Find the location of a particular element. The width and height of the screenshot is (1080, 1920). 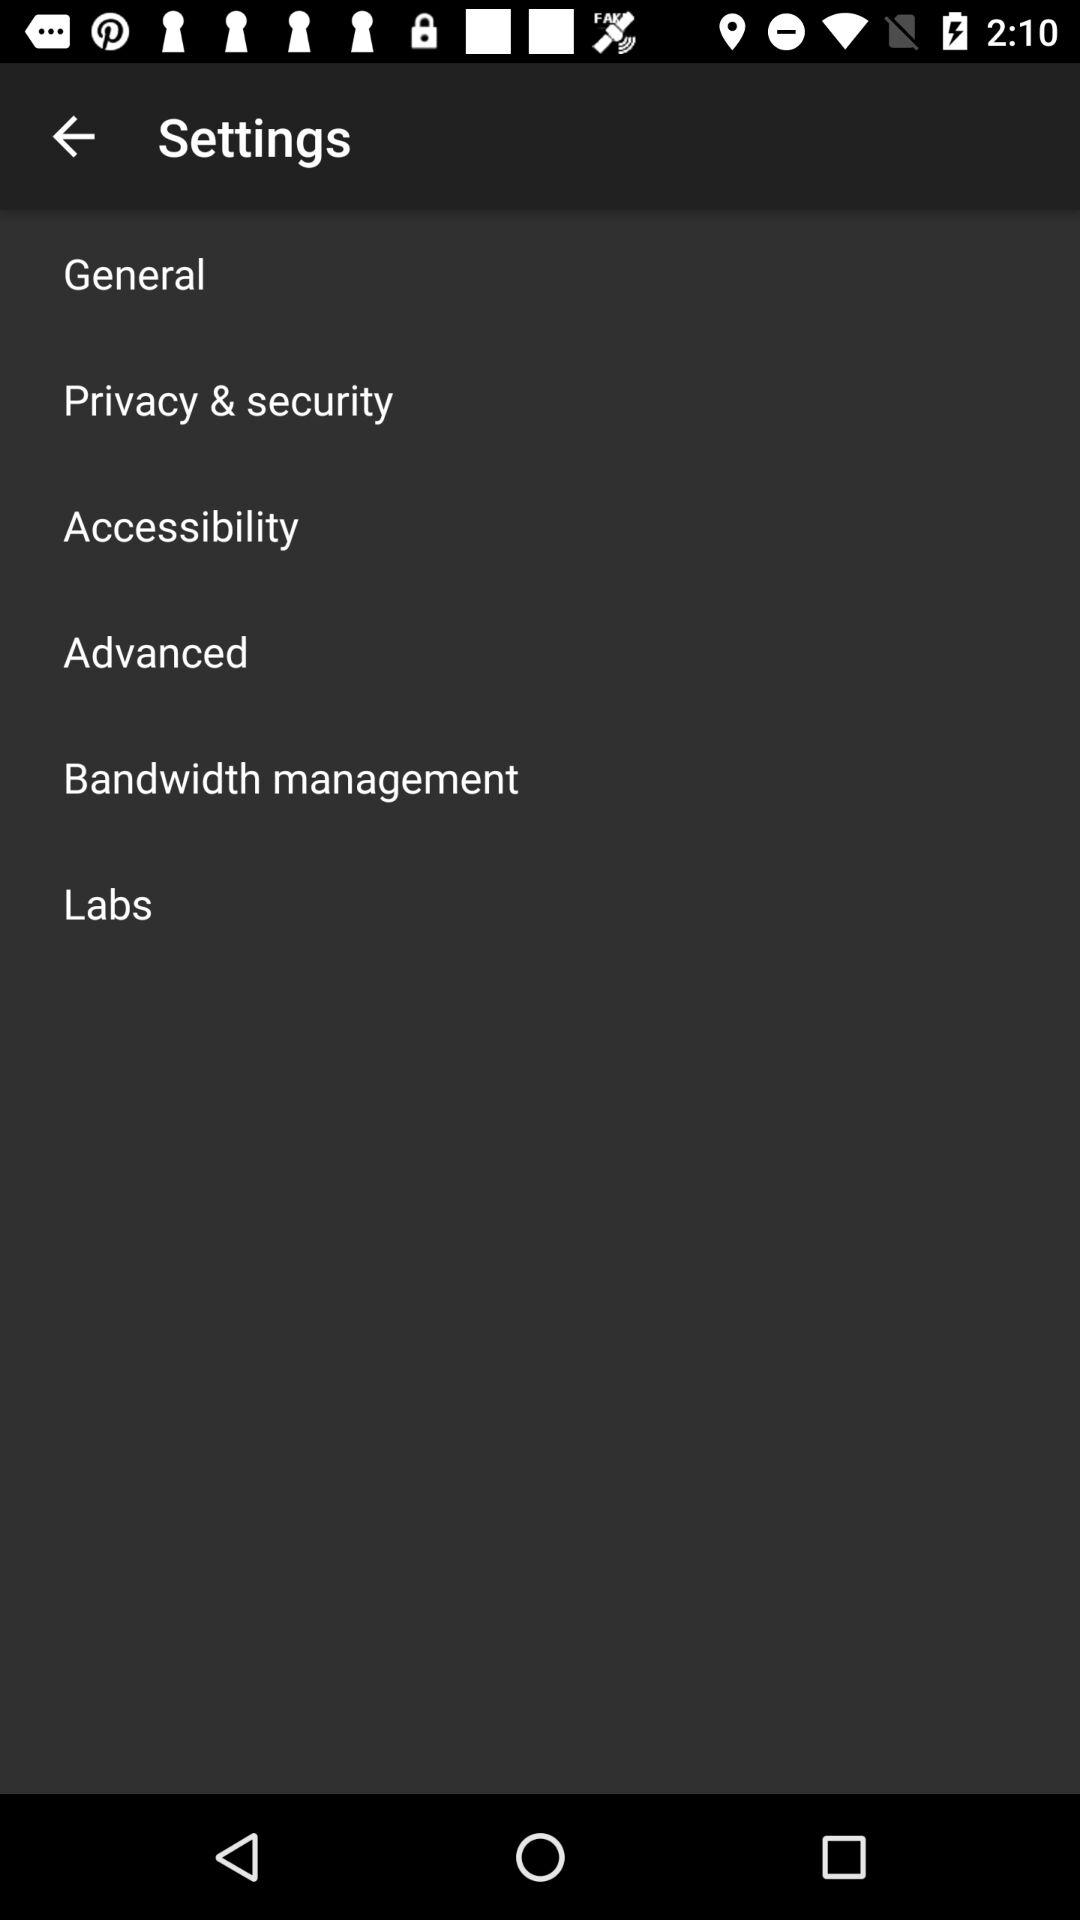

turn on general app is located at coordinates (134, 272).